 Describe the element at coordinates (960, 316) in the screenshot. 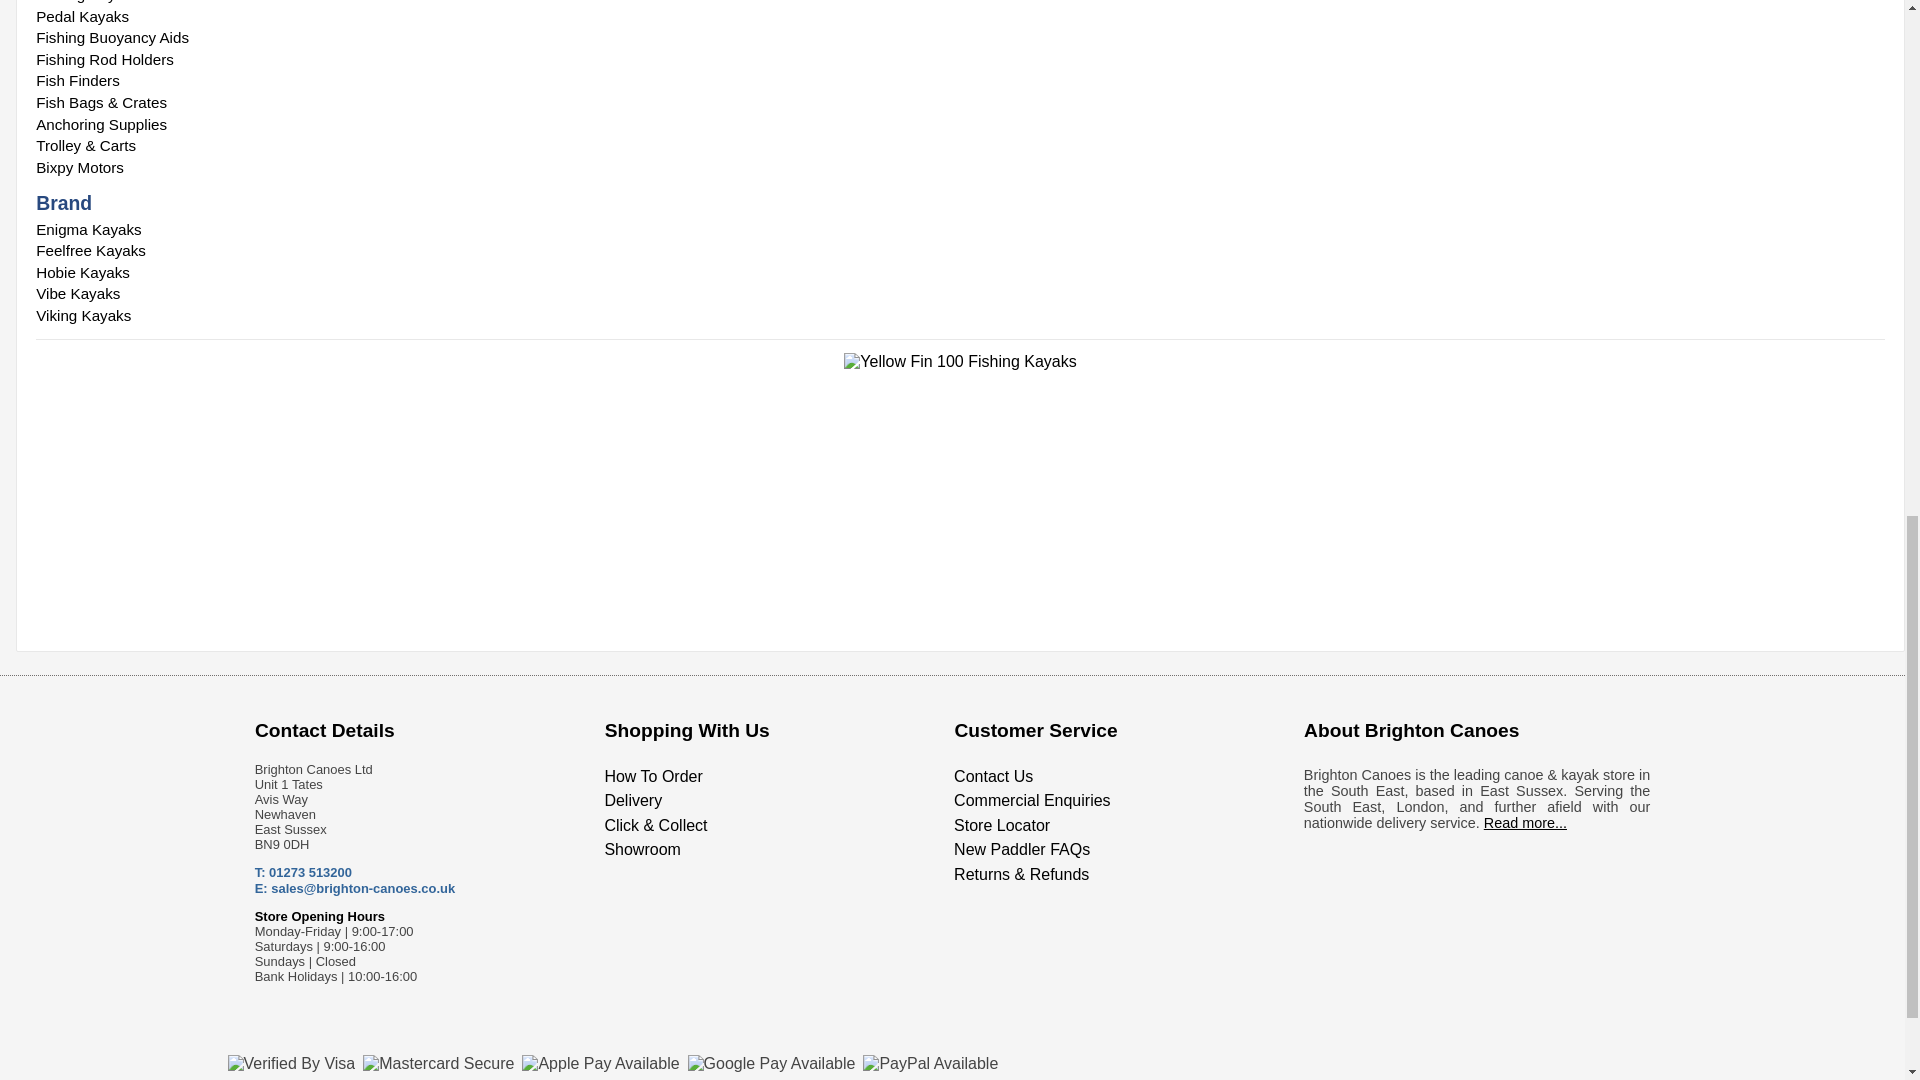

I see `Viking Kayaks` at that location.